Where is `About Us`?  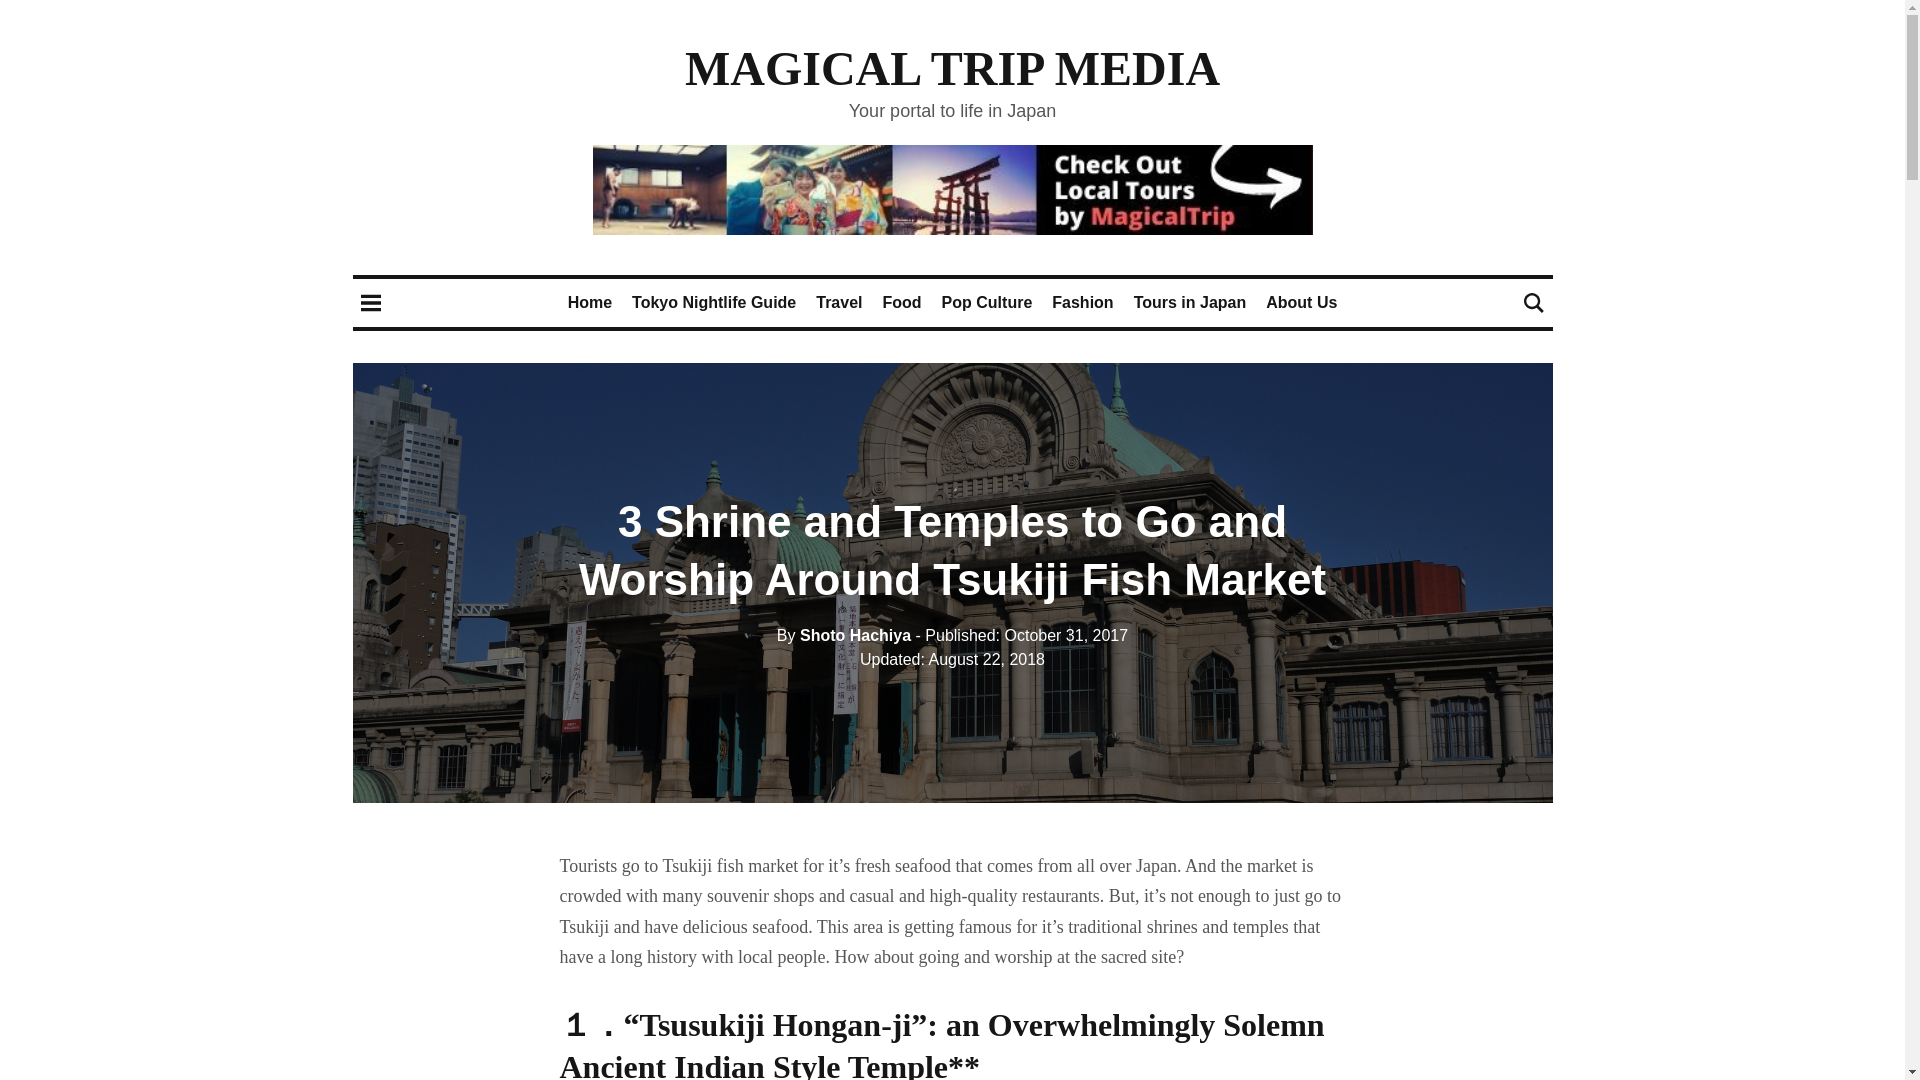
About Us is located at coordinates (1300, 302).